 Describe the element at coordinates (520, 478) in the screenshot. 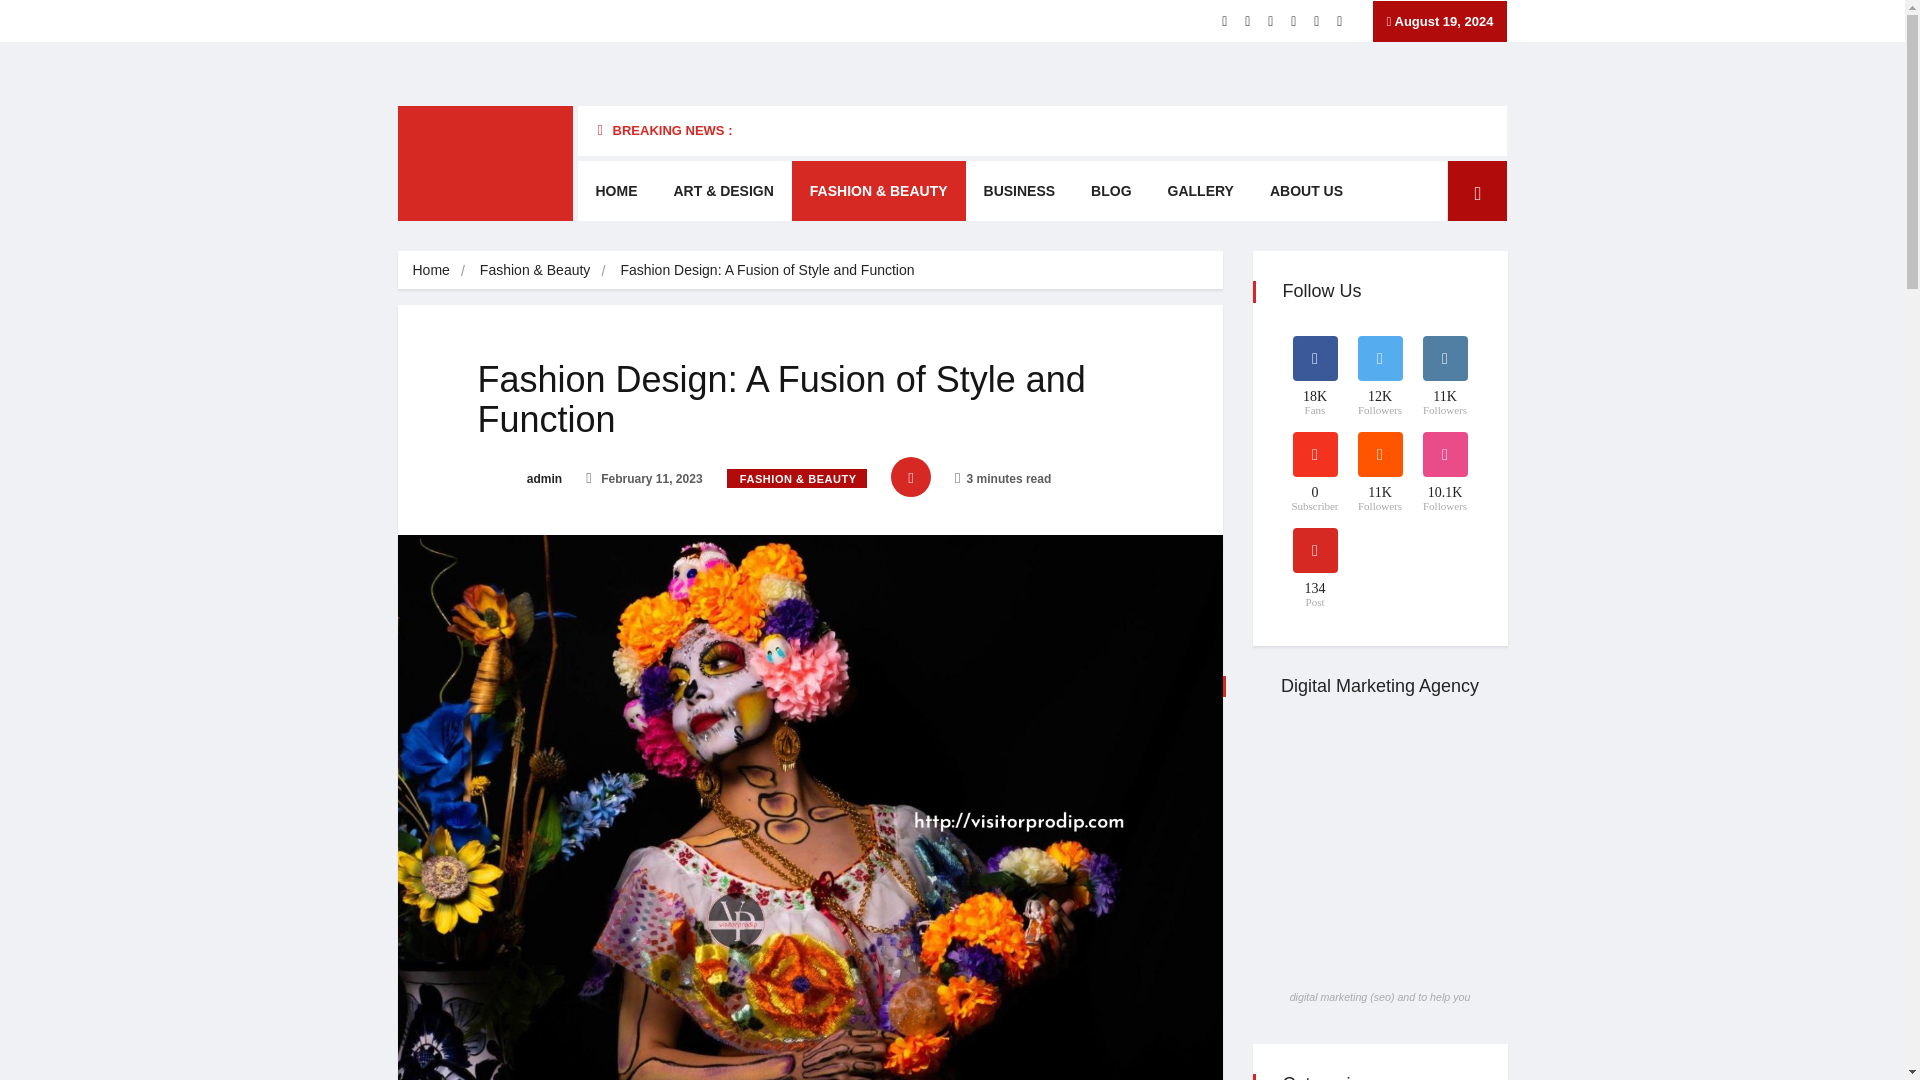

I see `admin` at that location.